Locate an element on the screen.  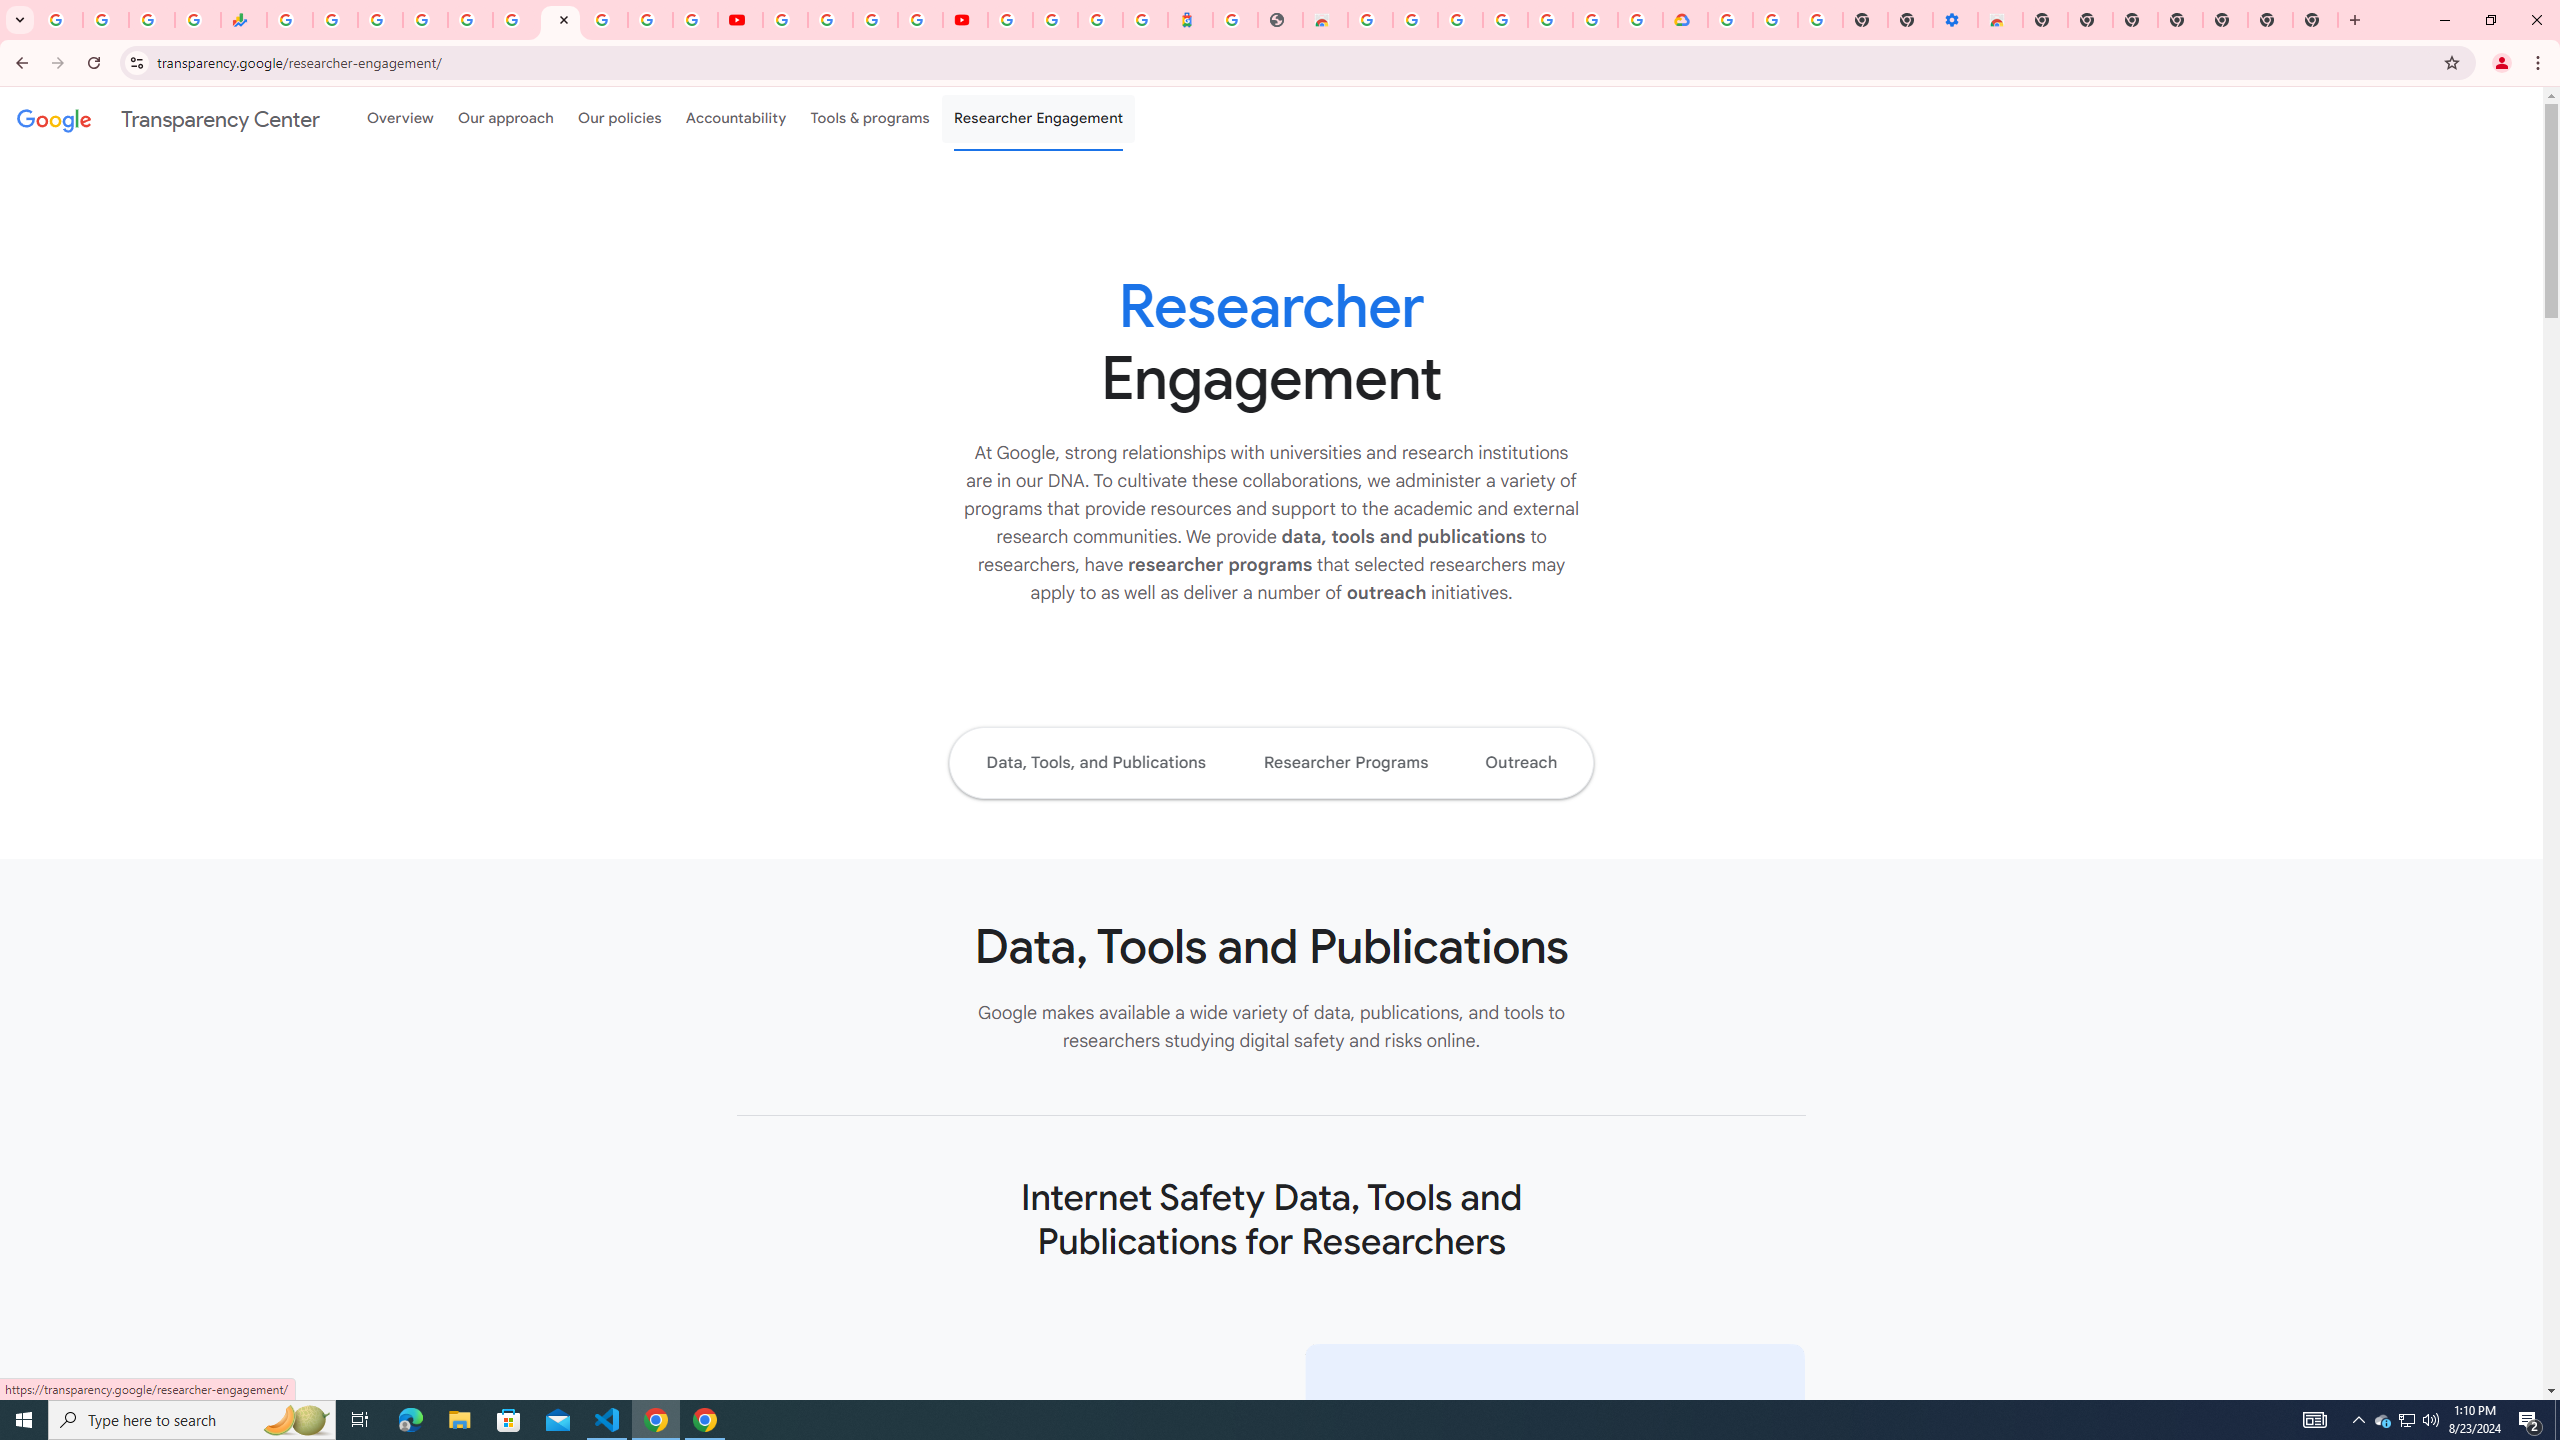
Researcher Programs is located at coordinates (1344, 762).